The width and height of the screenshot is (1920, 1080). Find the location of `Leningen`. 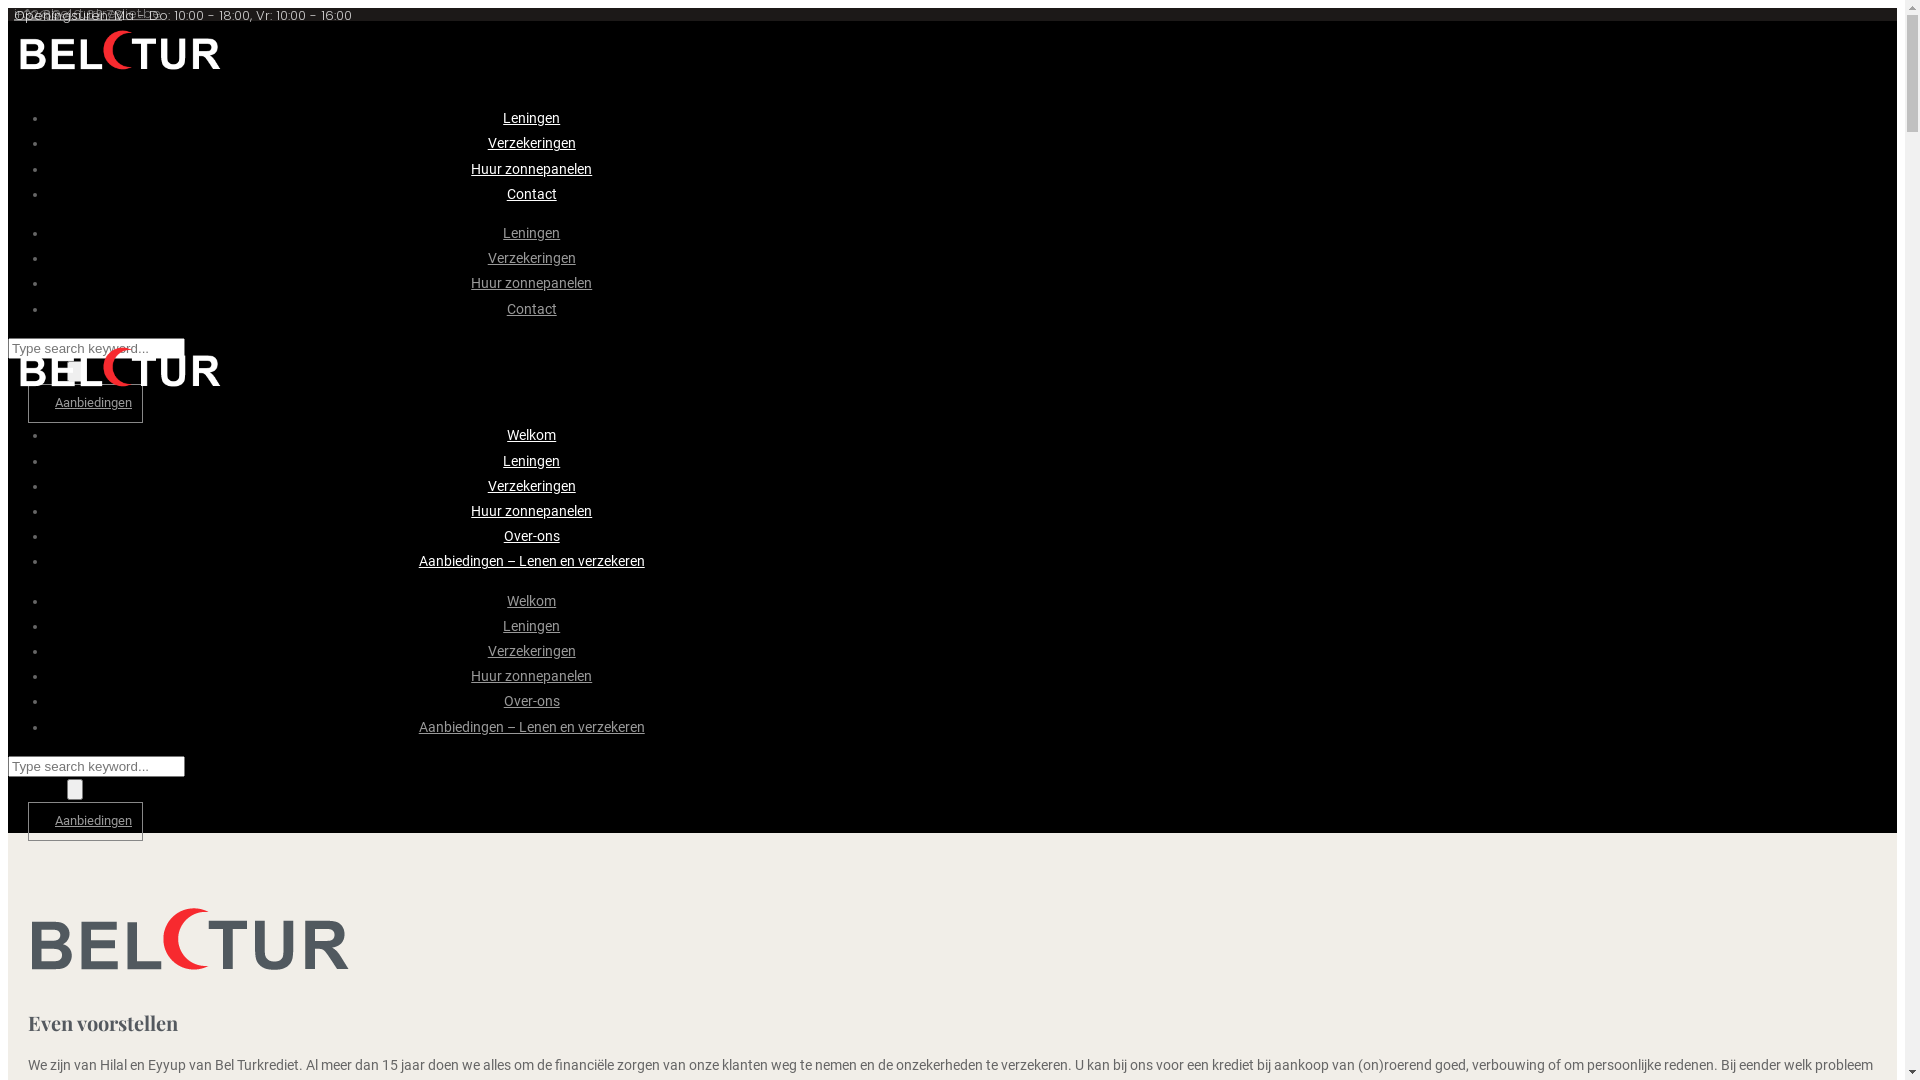

Leningen is located at coordinates (532, 626).